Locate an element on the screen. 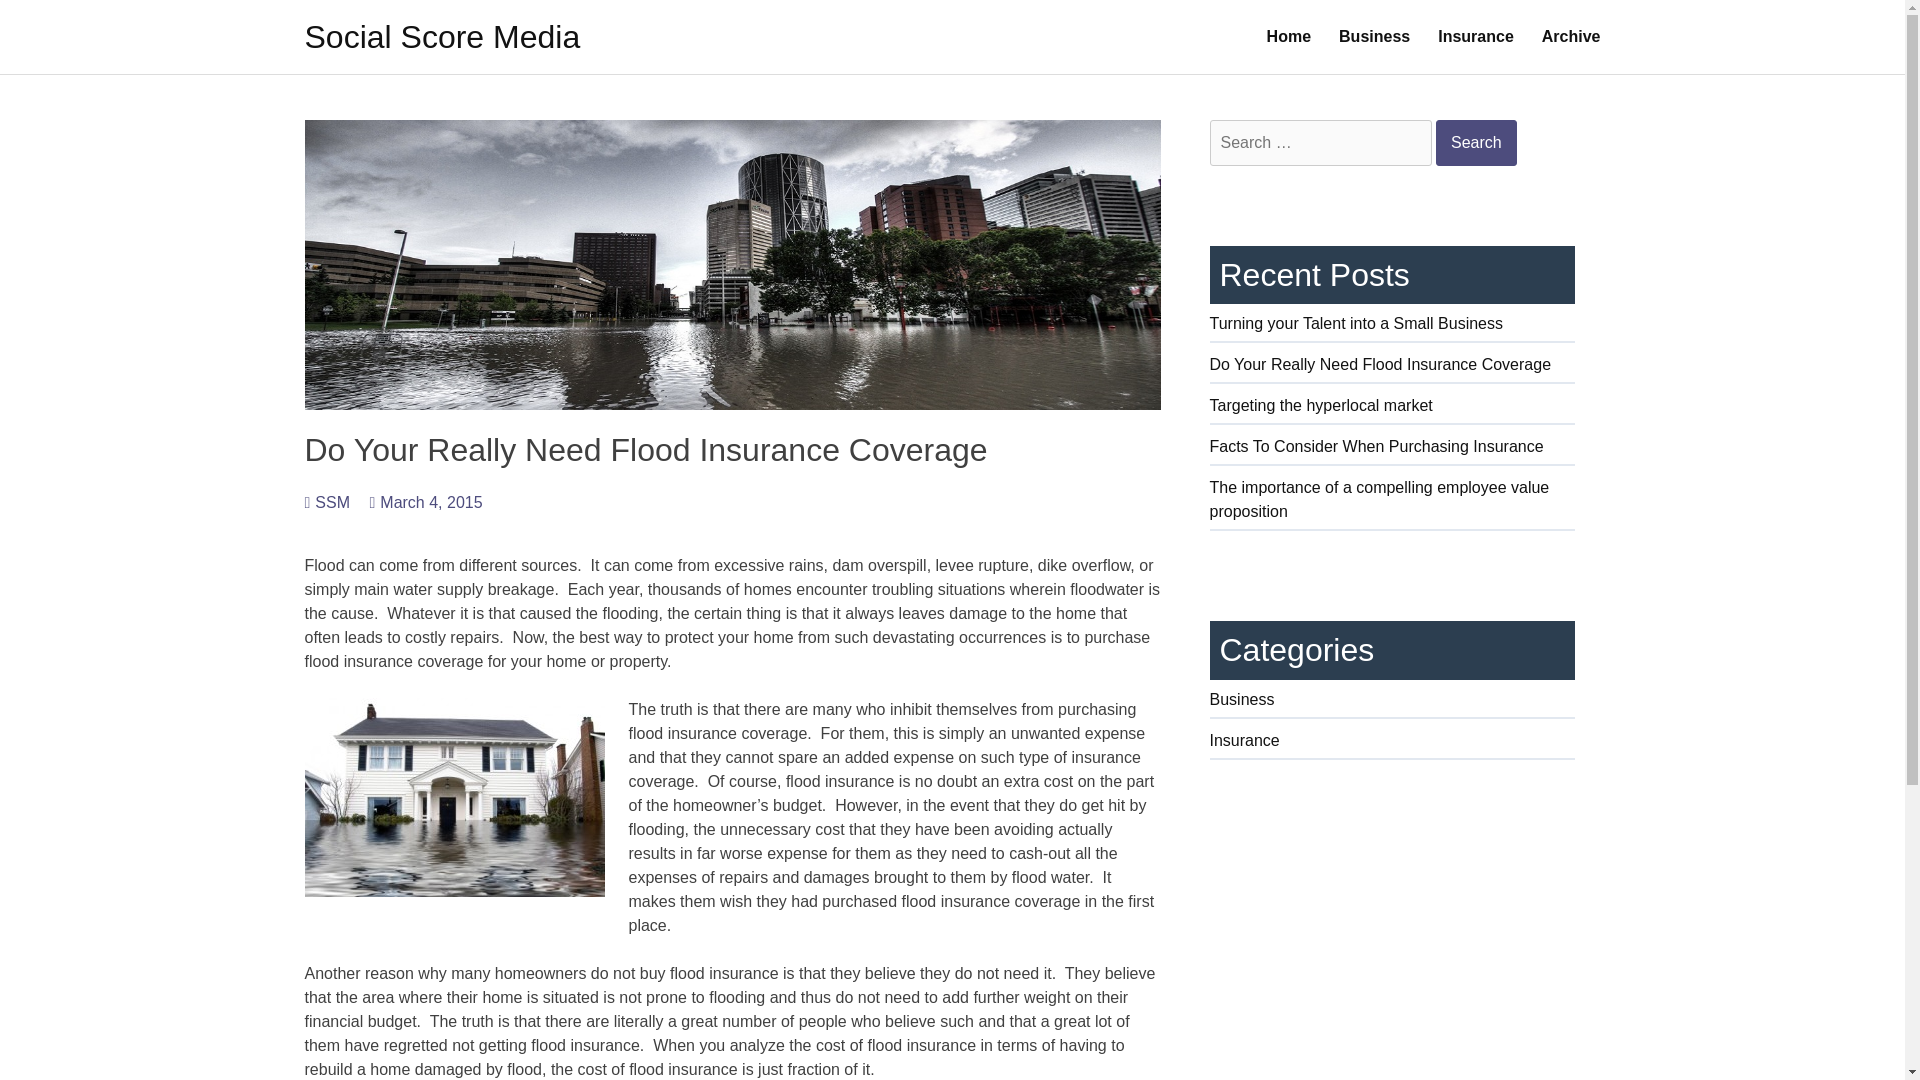 The width and height of the screenshot is (1920, 1080). Home is located at coordinates (1288, 37).